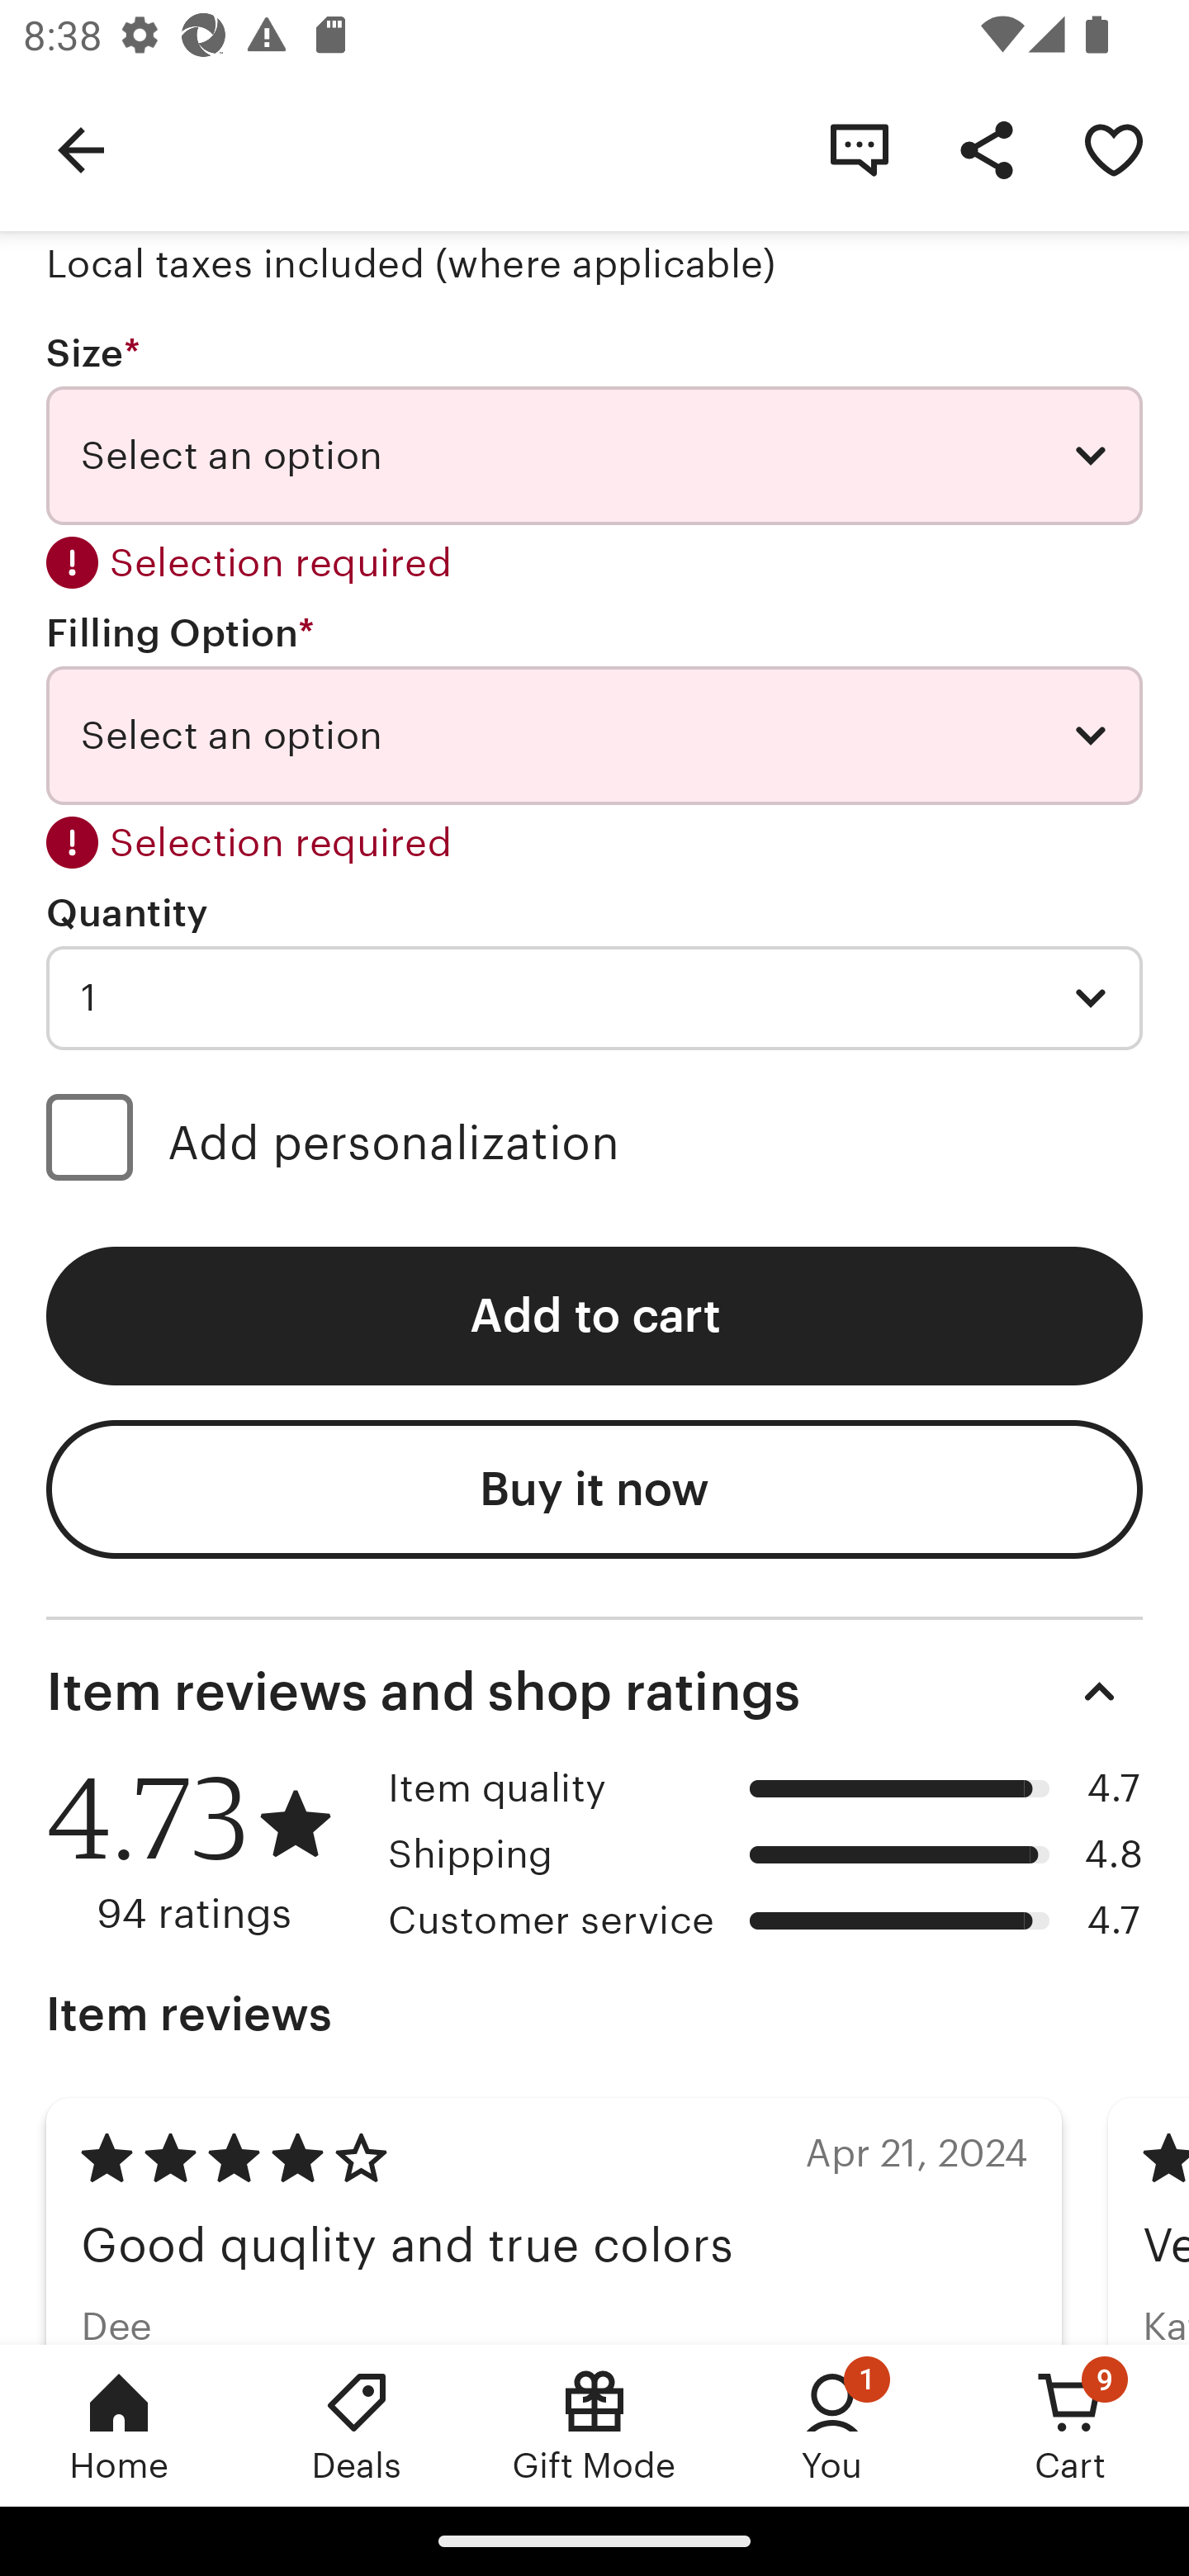 The height and width of the screenshot is (2576, 1189). Describe the element at coordinates (1070, 2425) in the screenshot. I see `Cart, 9 new notifications Cart` at that location.